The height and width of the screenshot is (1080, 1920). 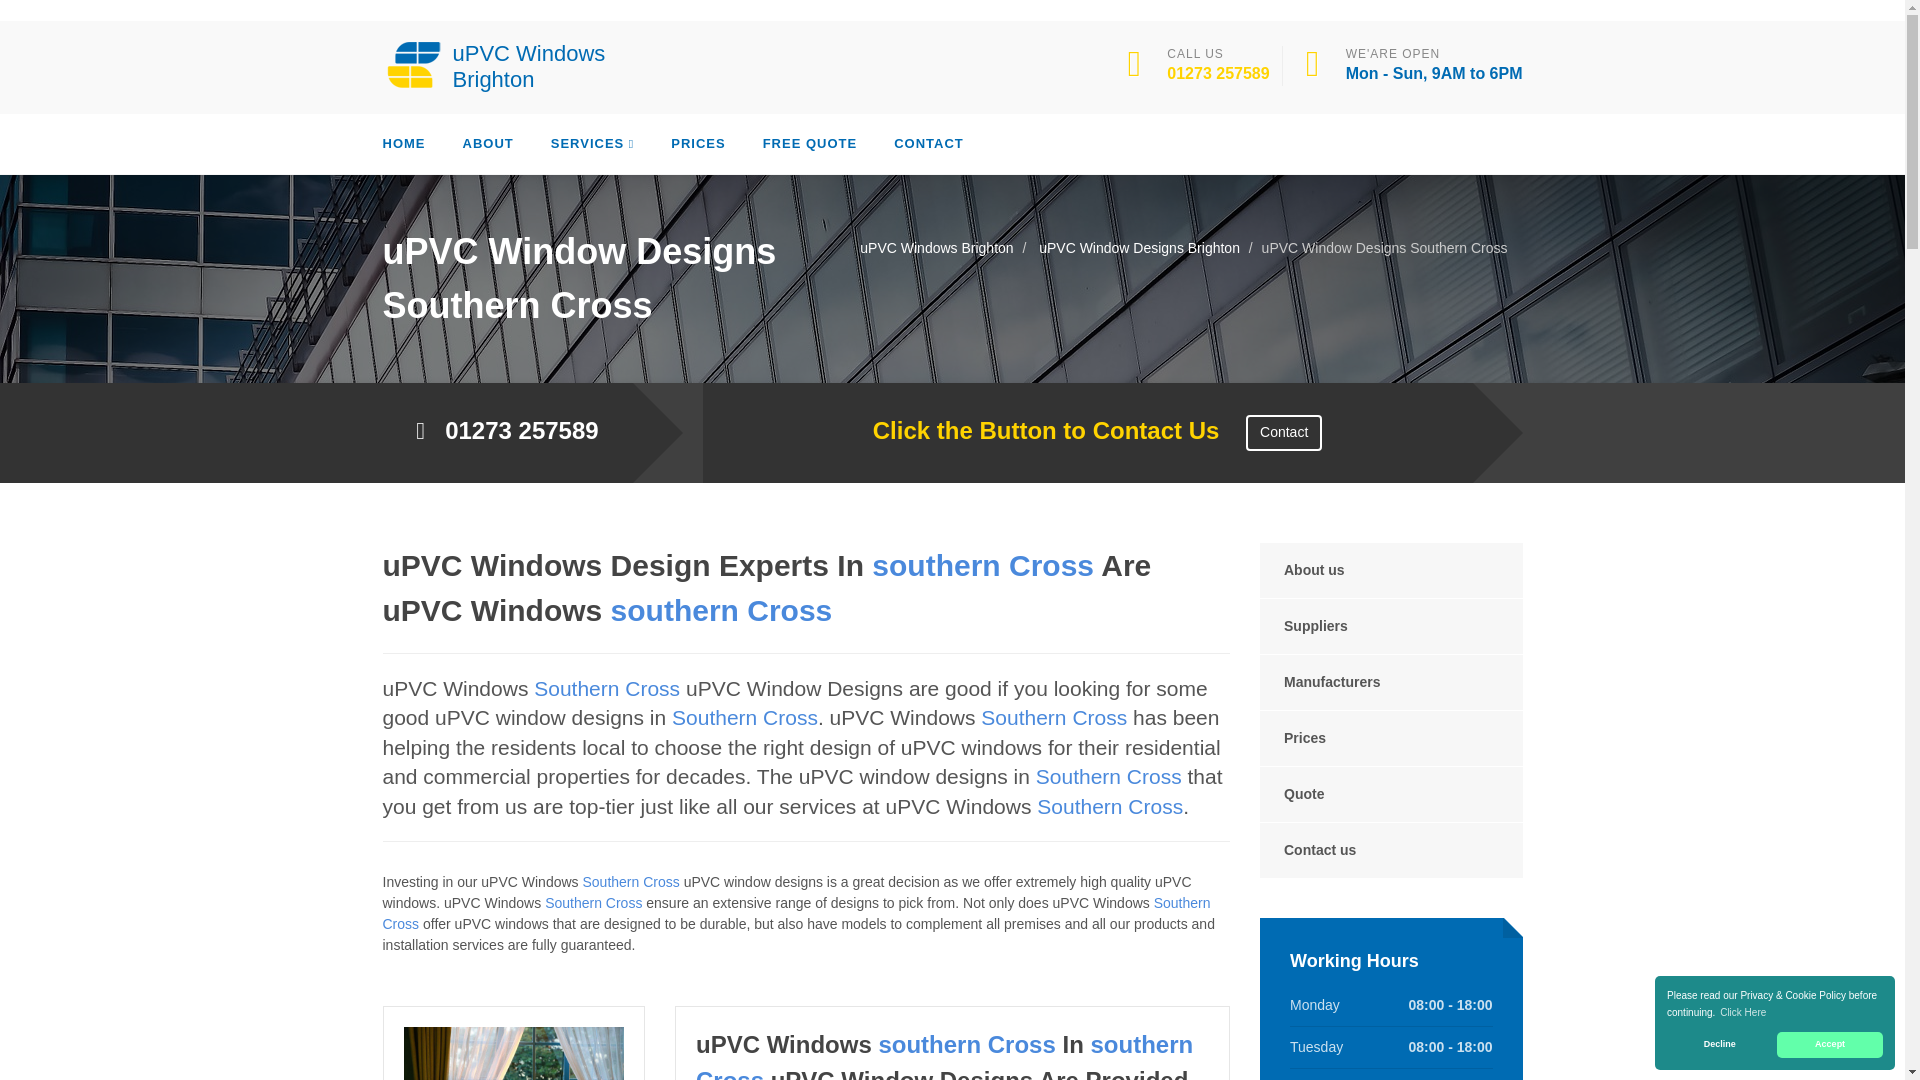 I want to click on SERVICES, so click(x=593, y=144).